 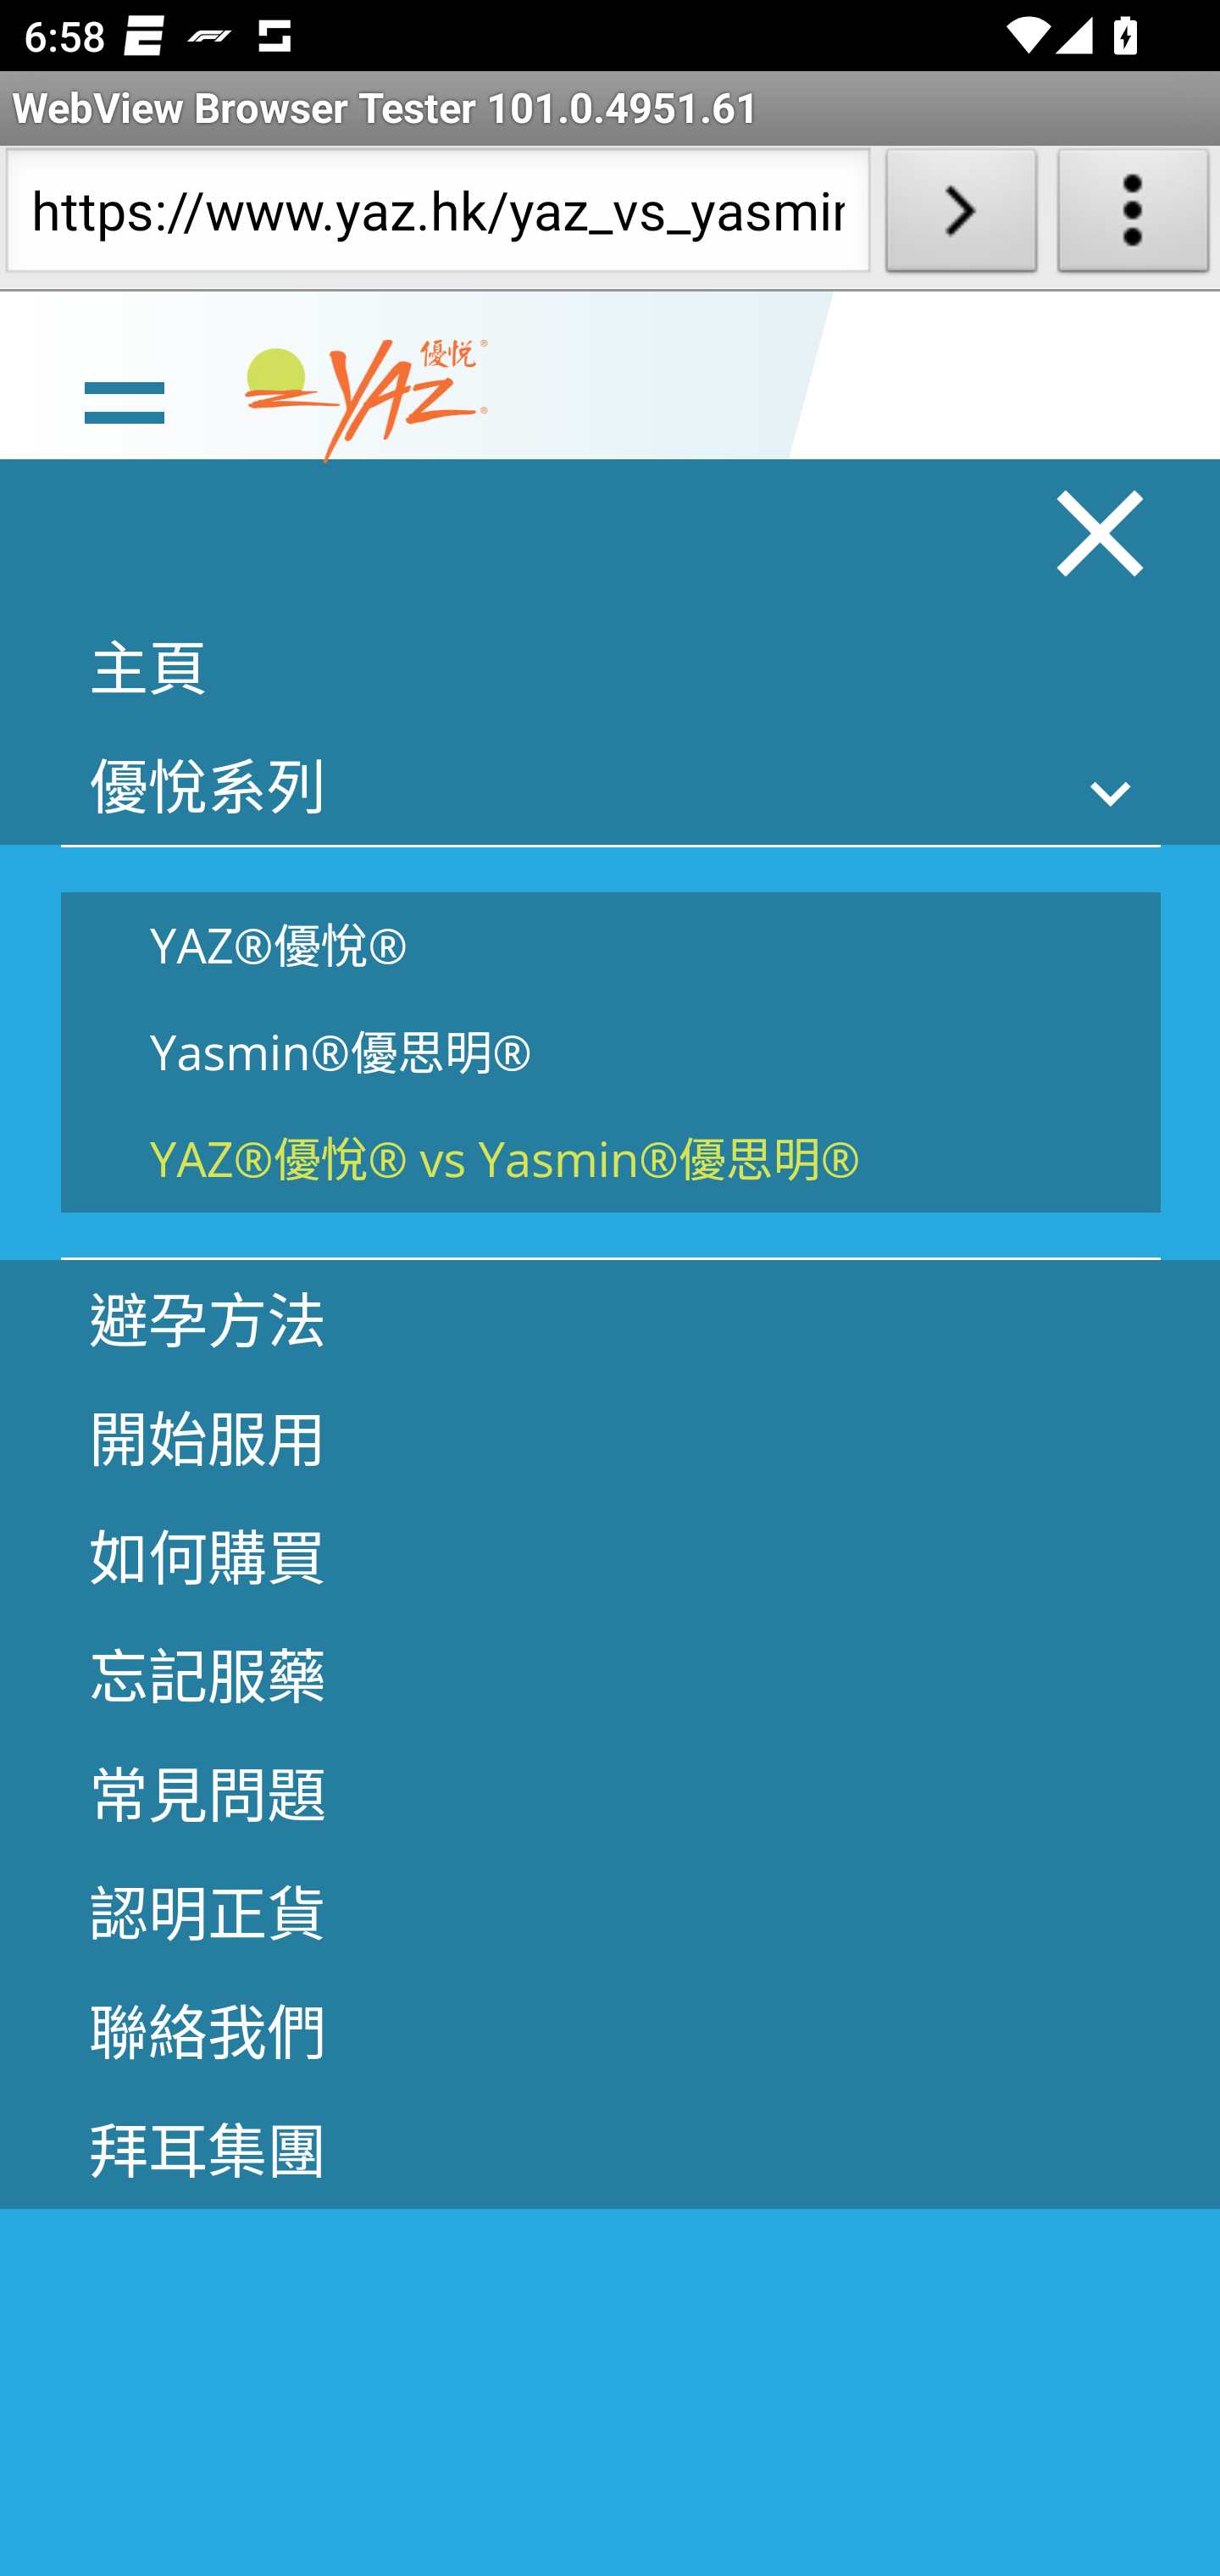 I want to click on 常見問題, so click(x=610, y=1792).